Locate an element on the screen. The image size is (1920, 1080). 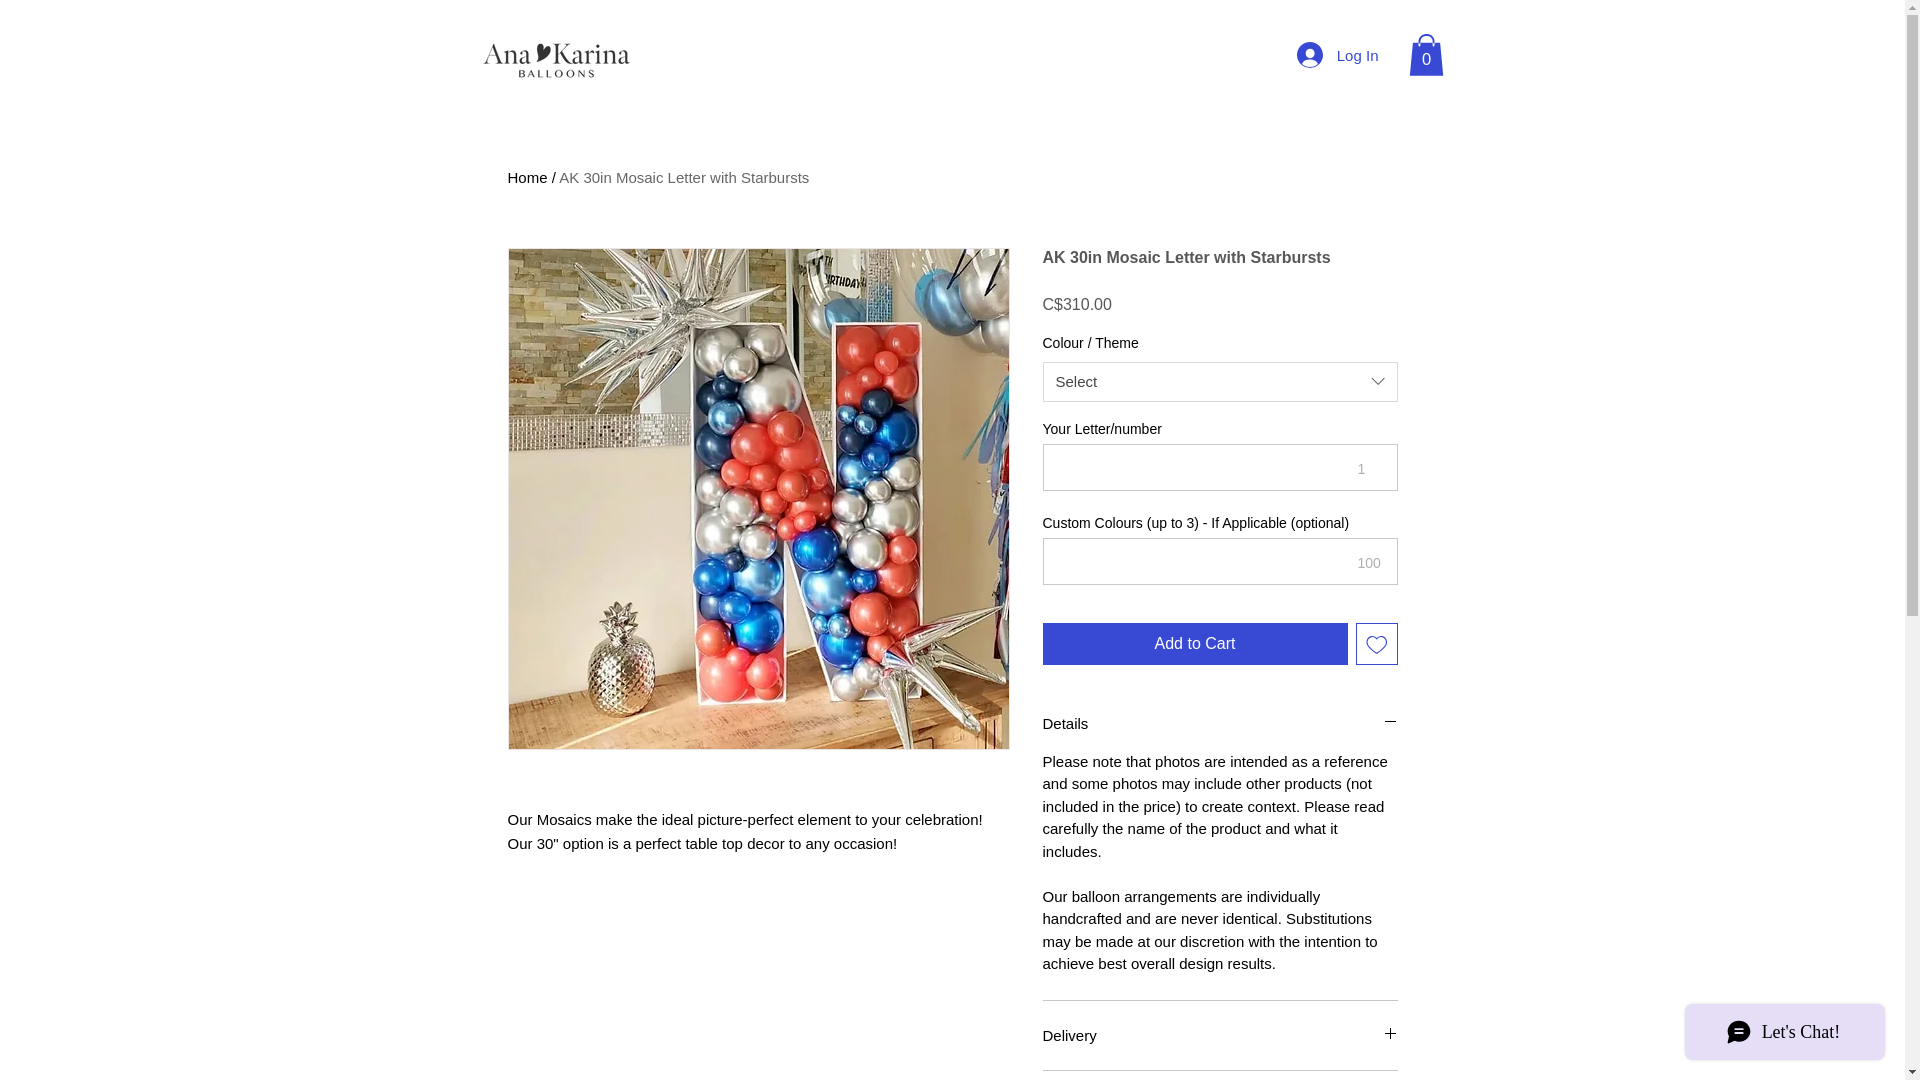
Delivery is located at coordinates (1220, 1035).